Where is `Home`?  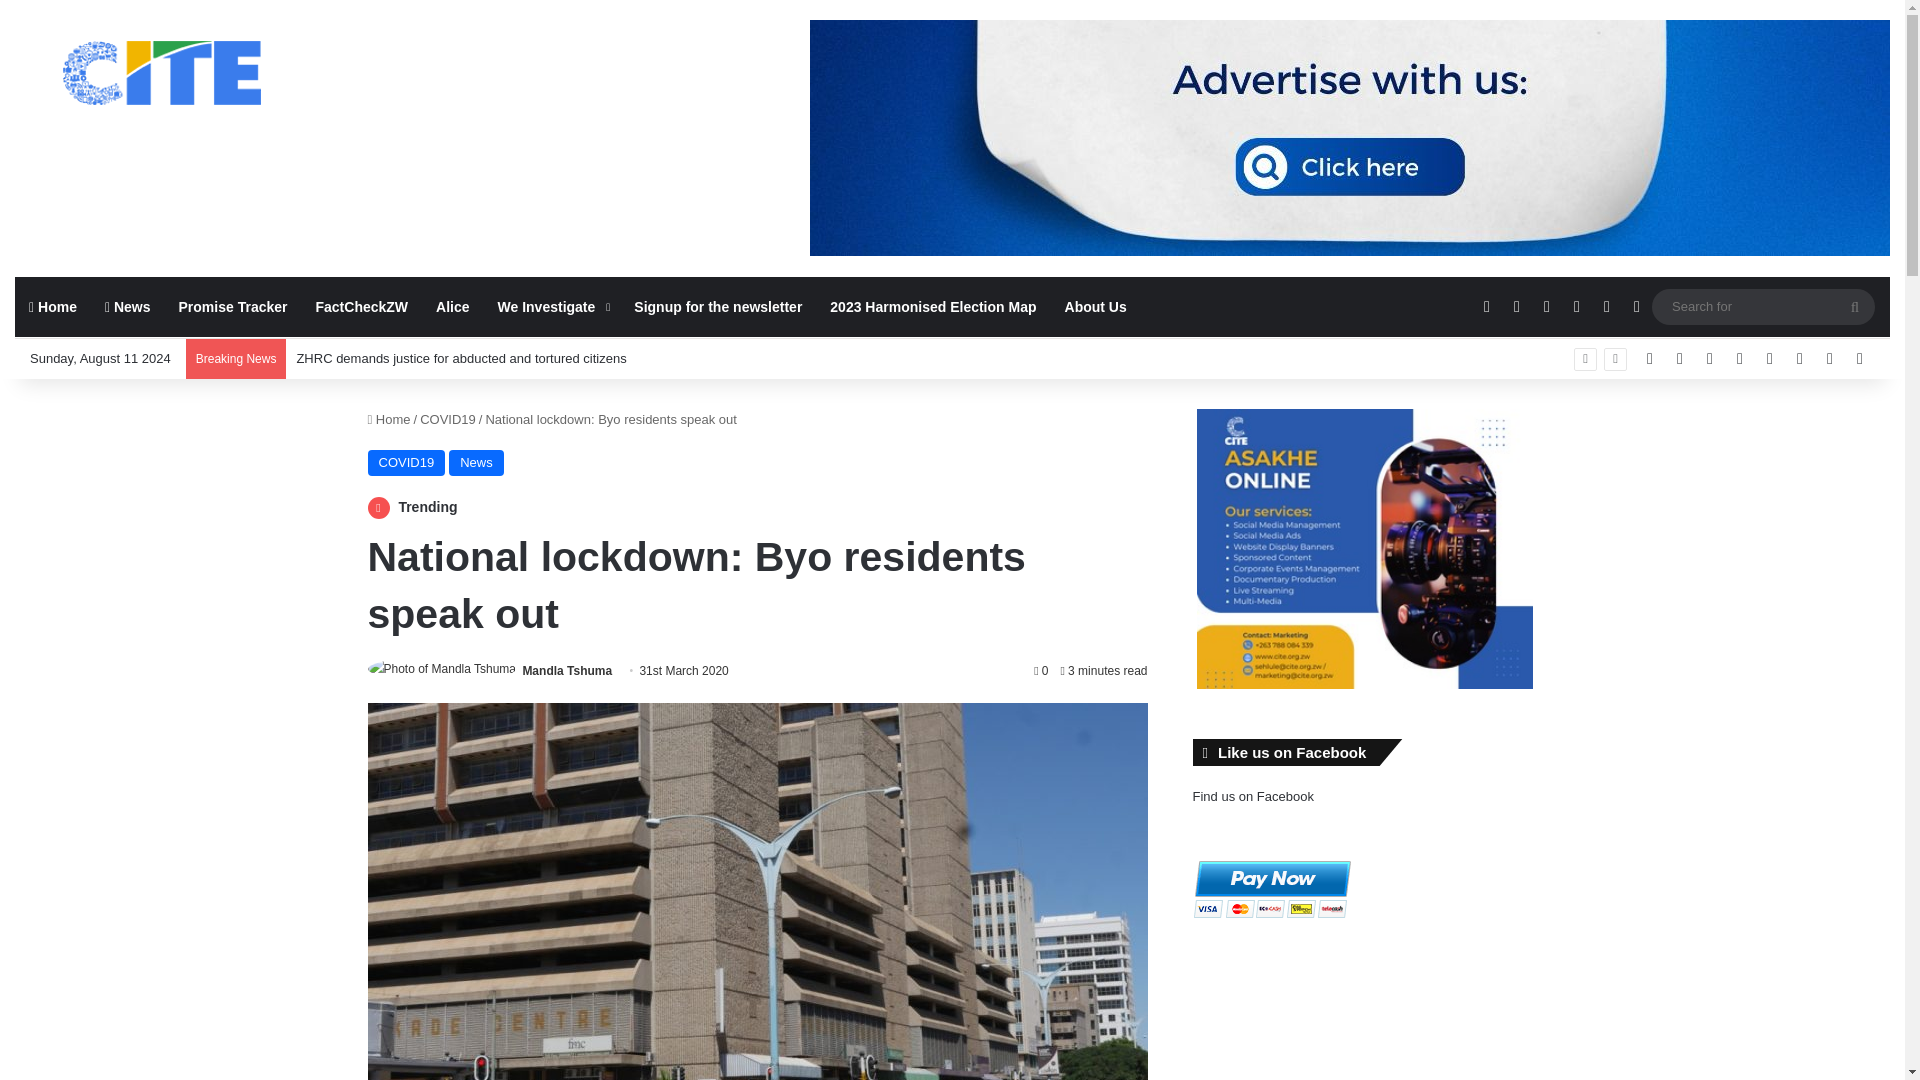
Home is located at coordinates (389, 418).